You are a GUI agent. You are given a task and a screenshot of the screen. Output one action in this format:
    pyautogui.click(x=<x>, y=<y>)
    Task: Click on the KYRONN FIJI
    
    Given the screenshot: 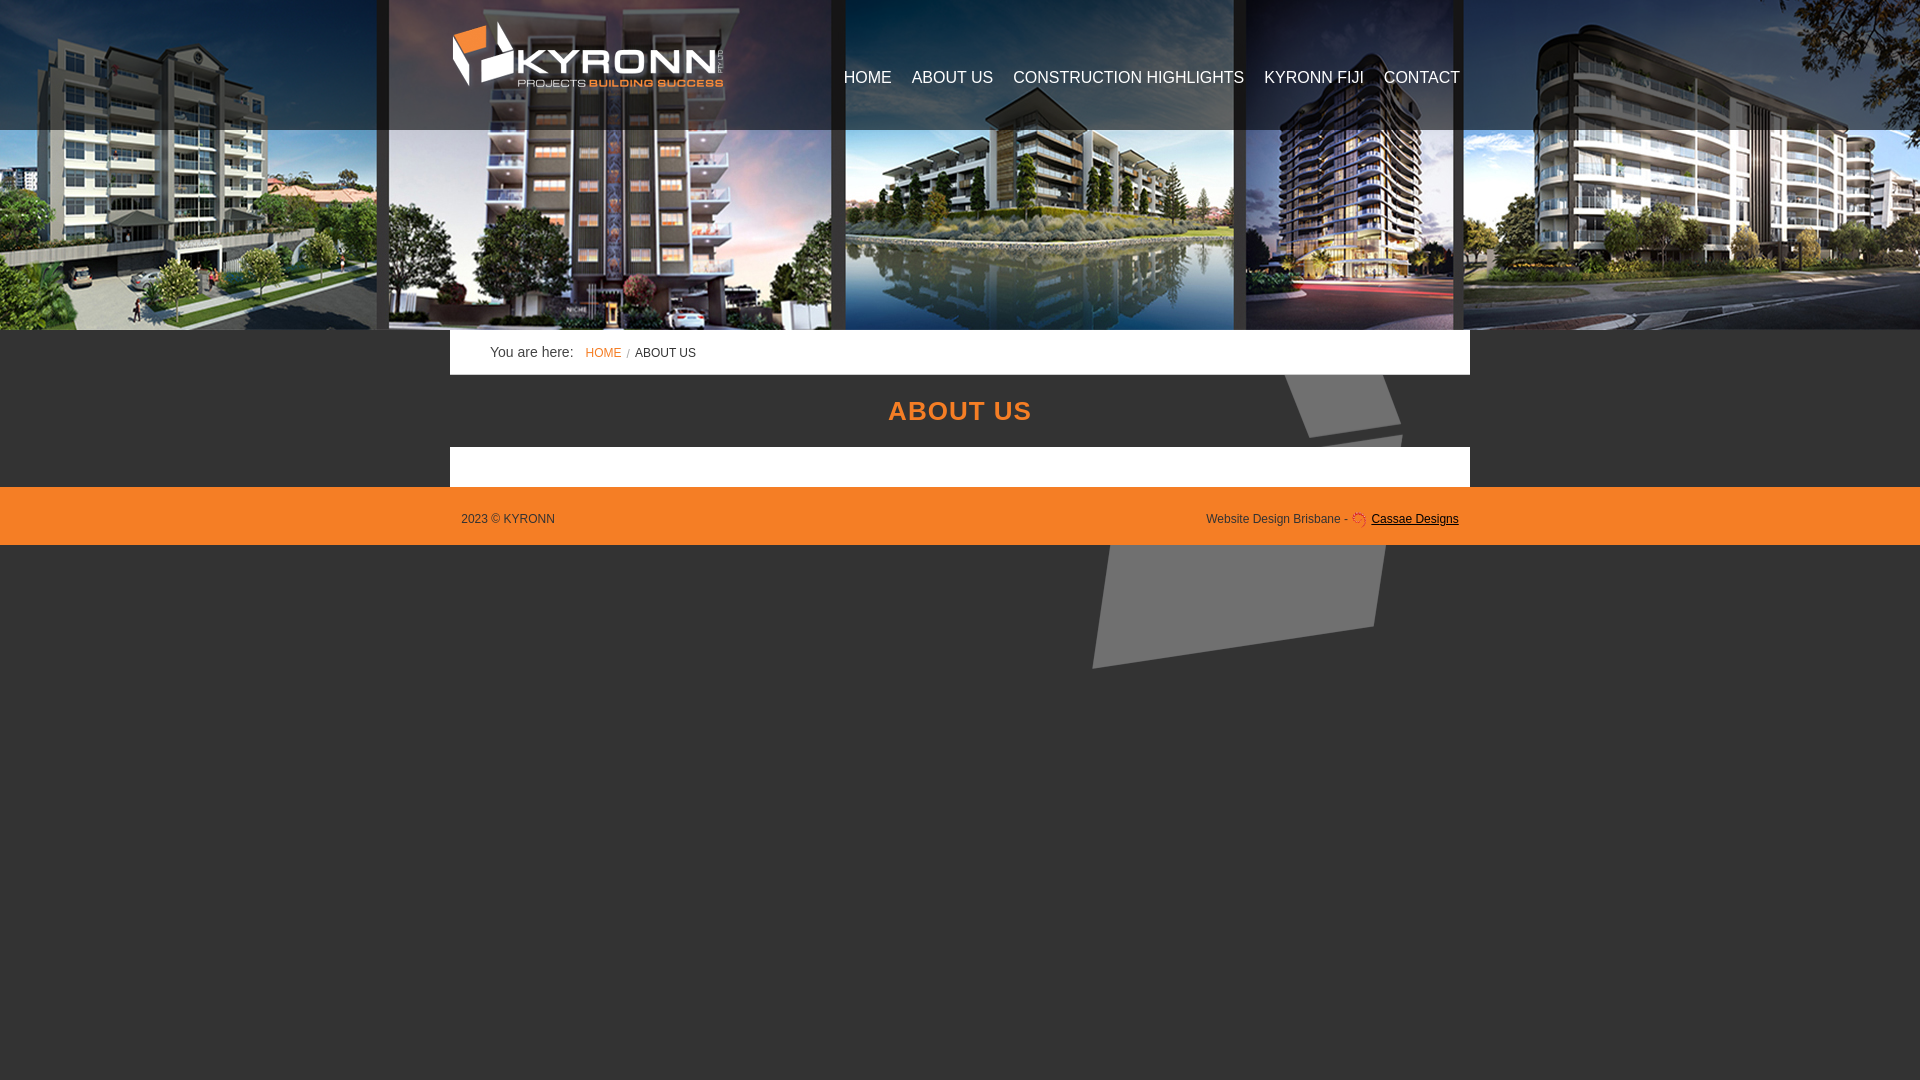 What is the action you would take?
    pyautogui.click(x=1314, y=82)
    